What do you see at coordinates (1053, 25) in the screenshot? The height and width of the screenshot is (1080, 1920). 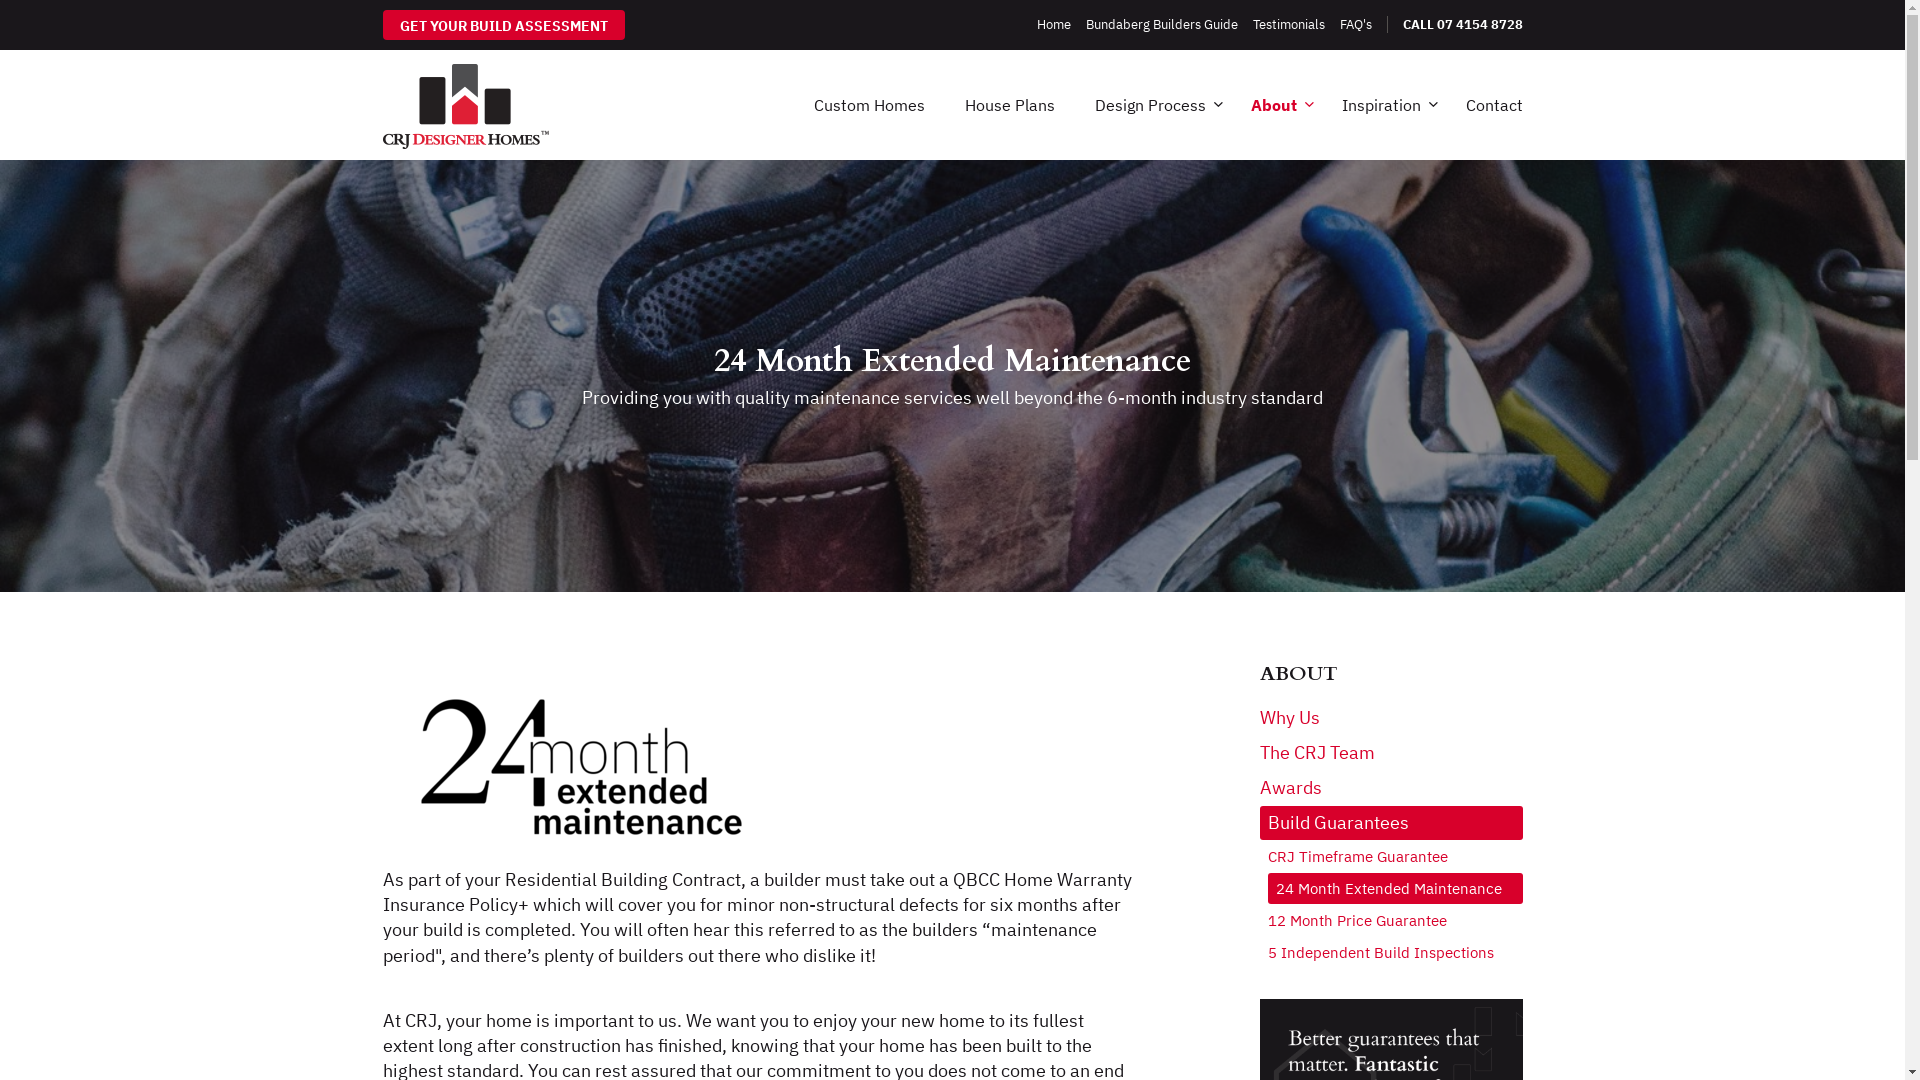 I see `Home` at bounding box center [1053, 25].